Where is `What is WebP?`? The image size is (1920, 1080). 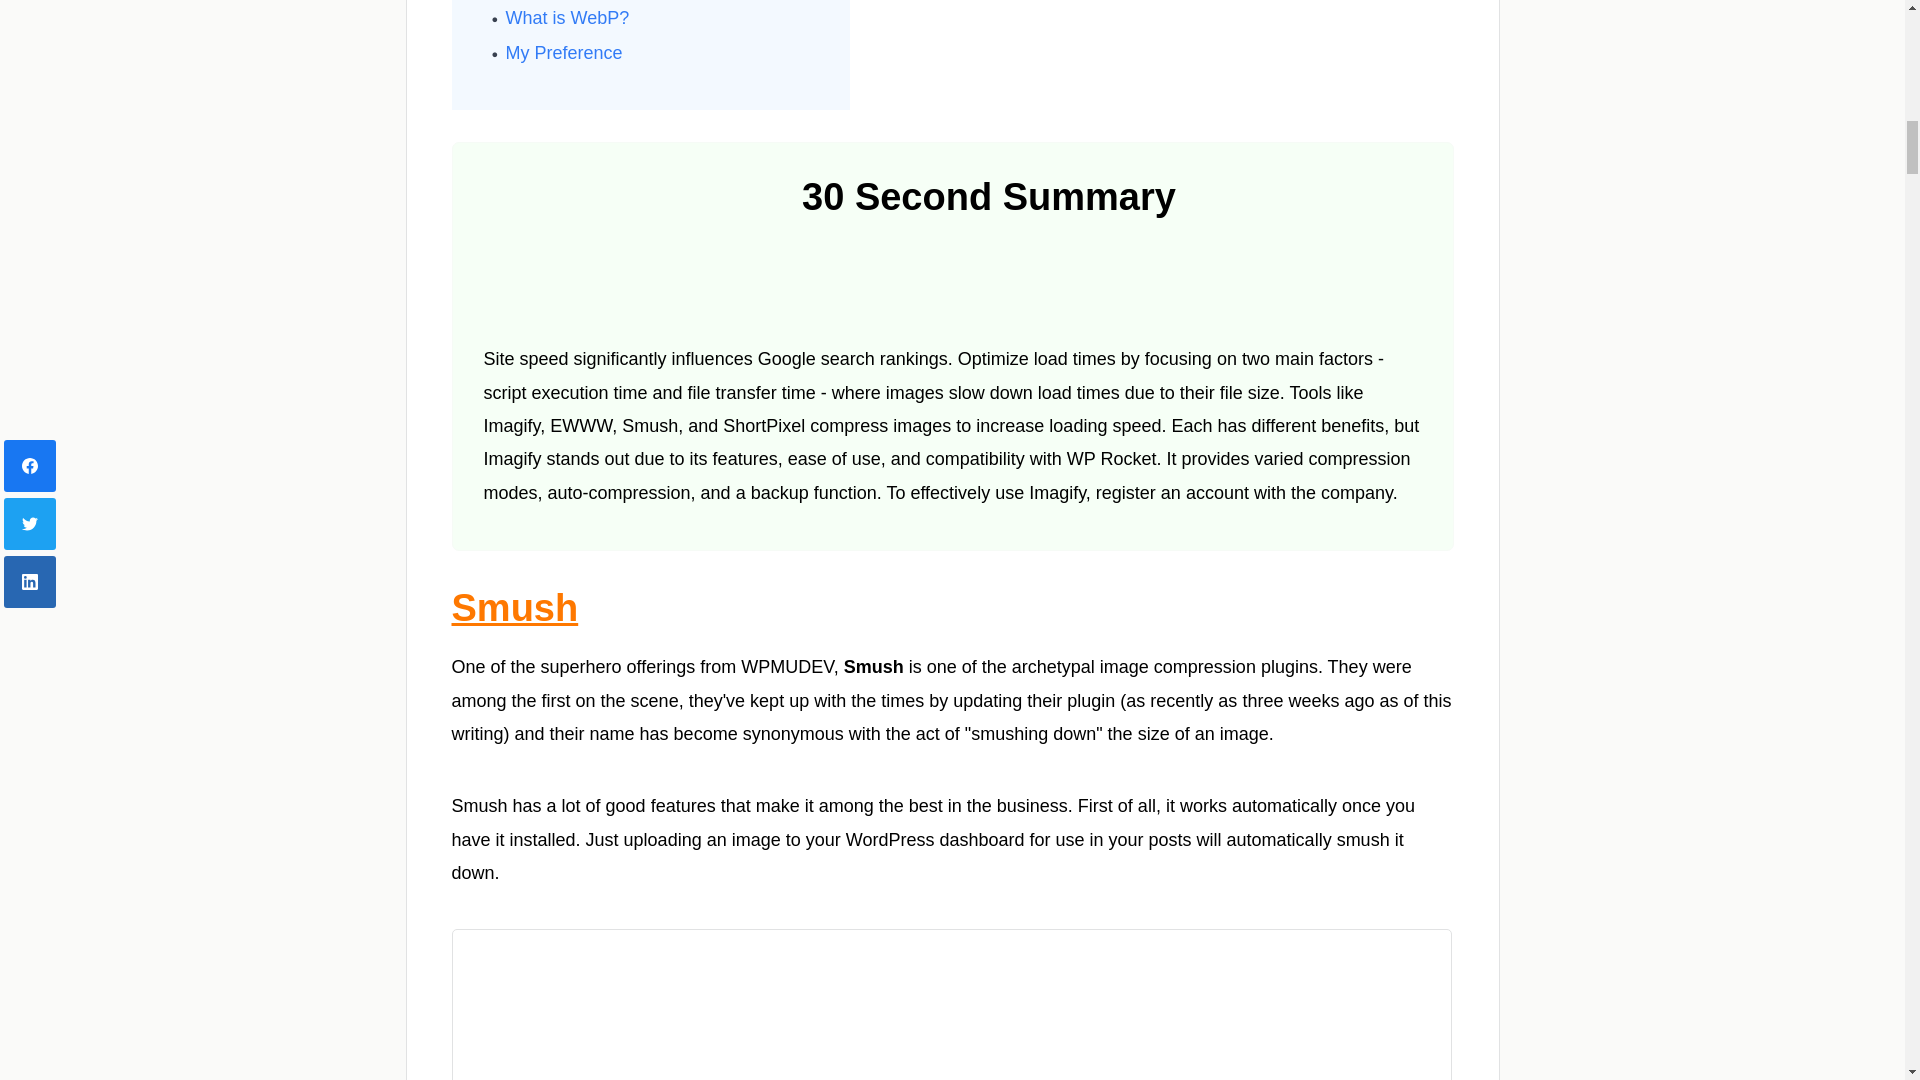
What is WebP? is located at coordinates (568, 18).